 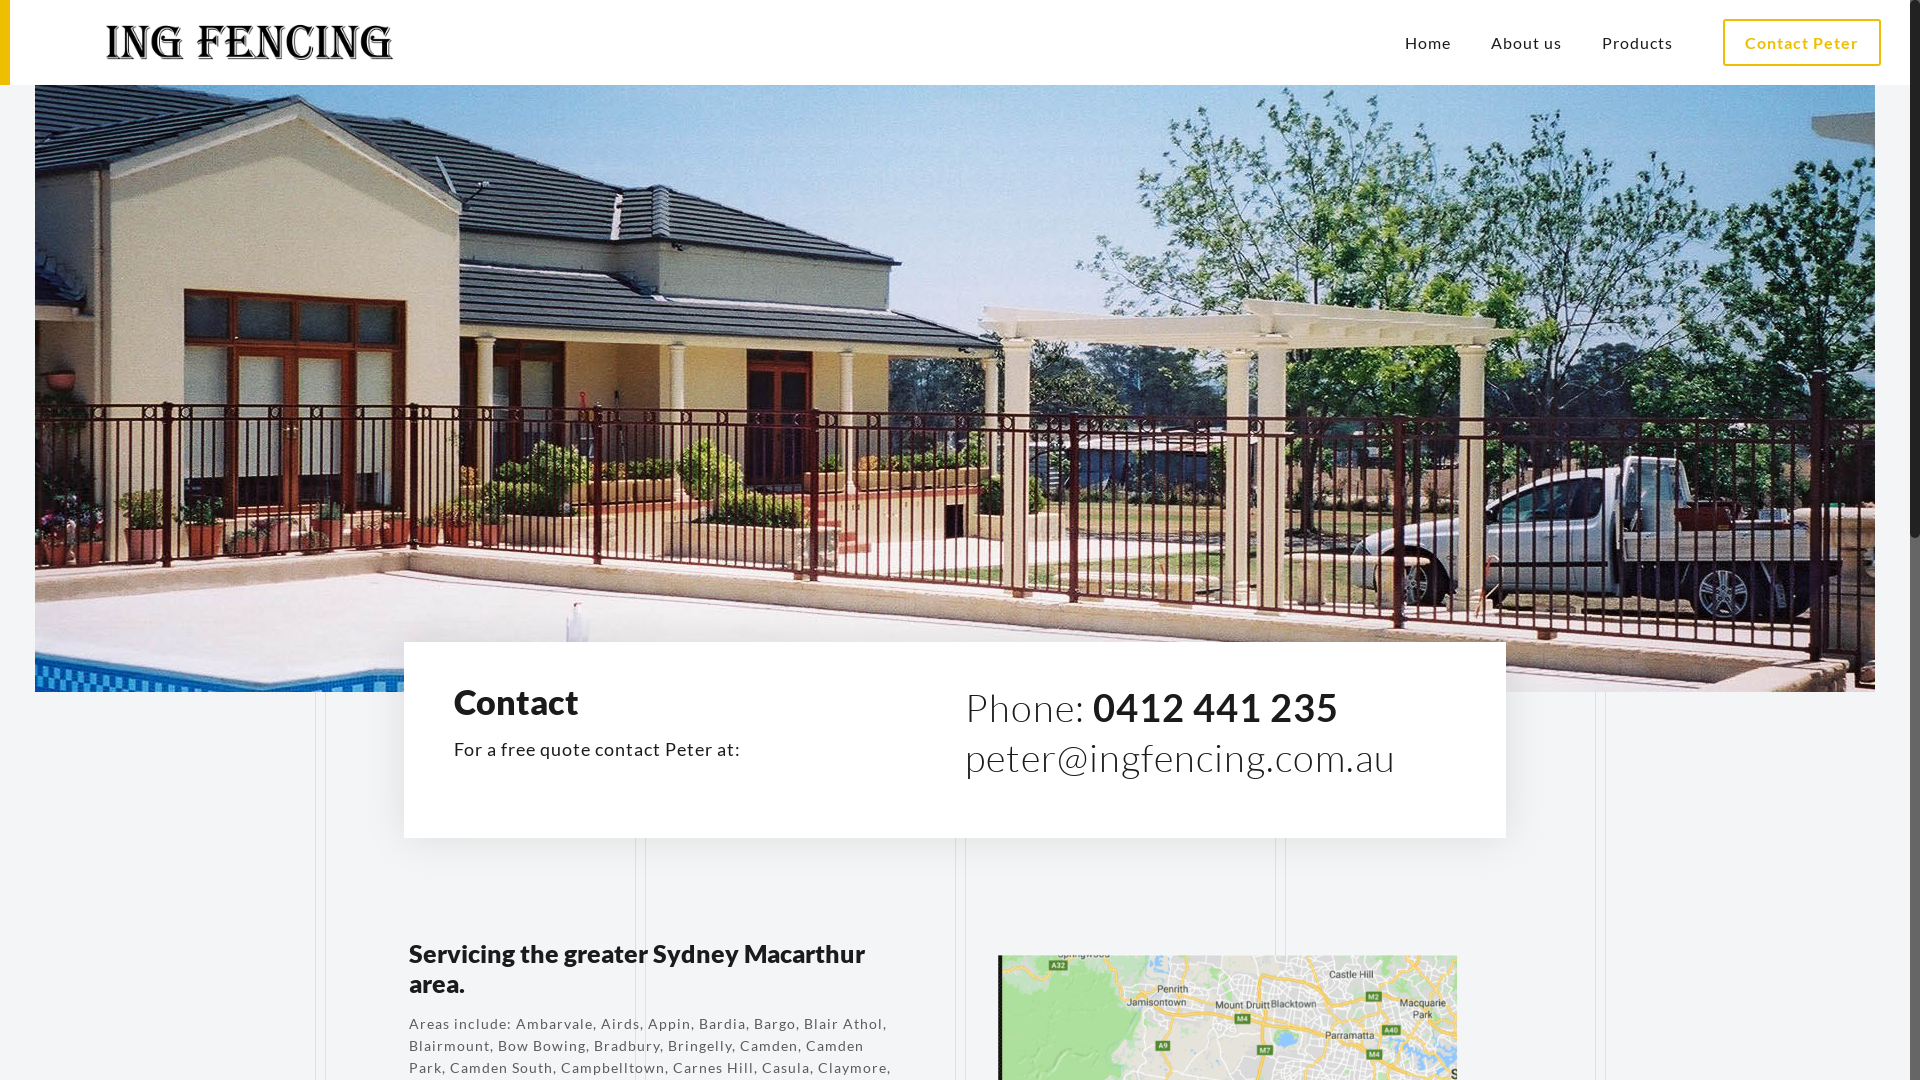 What do you see at coordinates (223, 42) in the screenshot?
I see `ING Fencing` at bounding box center [223, 42].